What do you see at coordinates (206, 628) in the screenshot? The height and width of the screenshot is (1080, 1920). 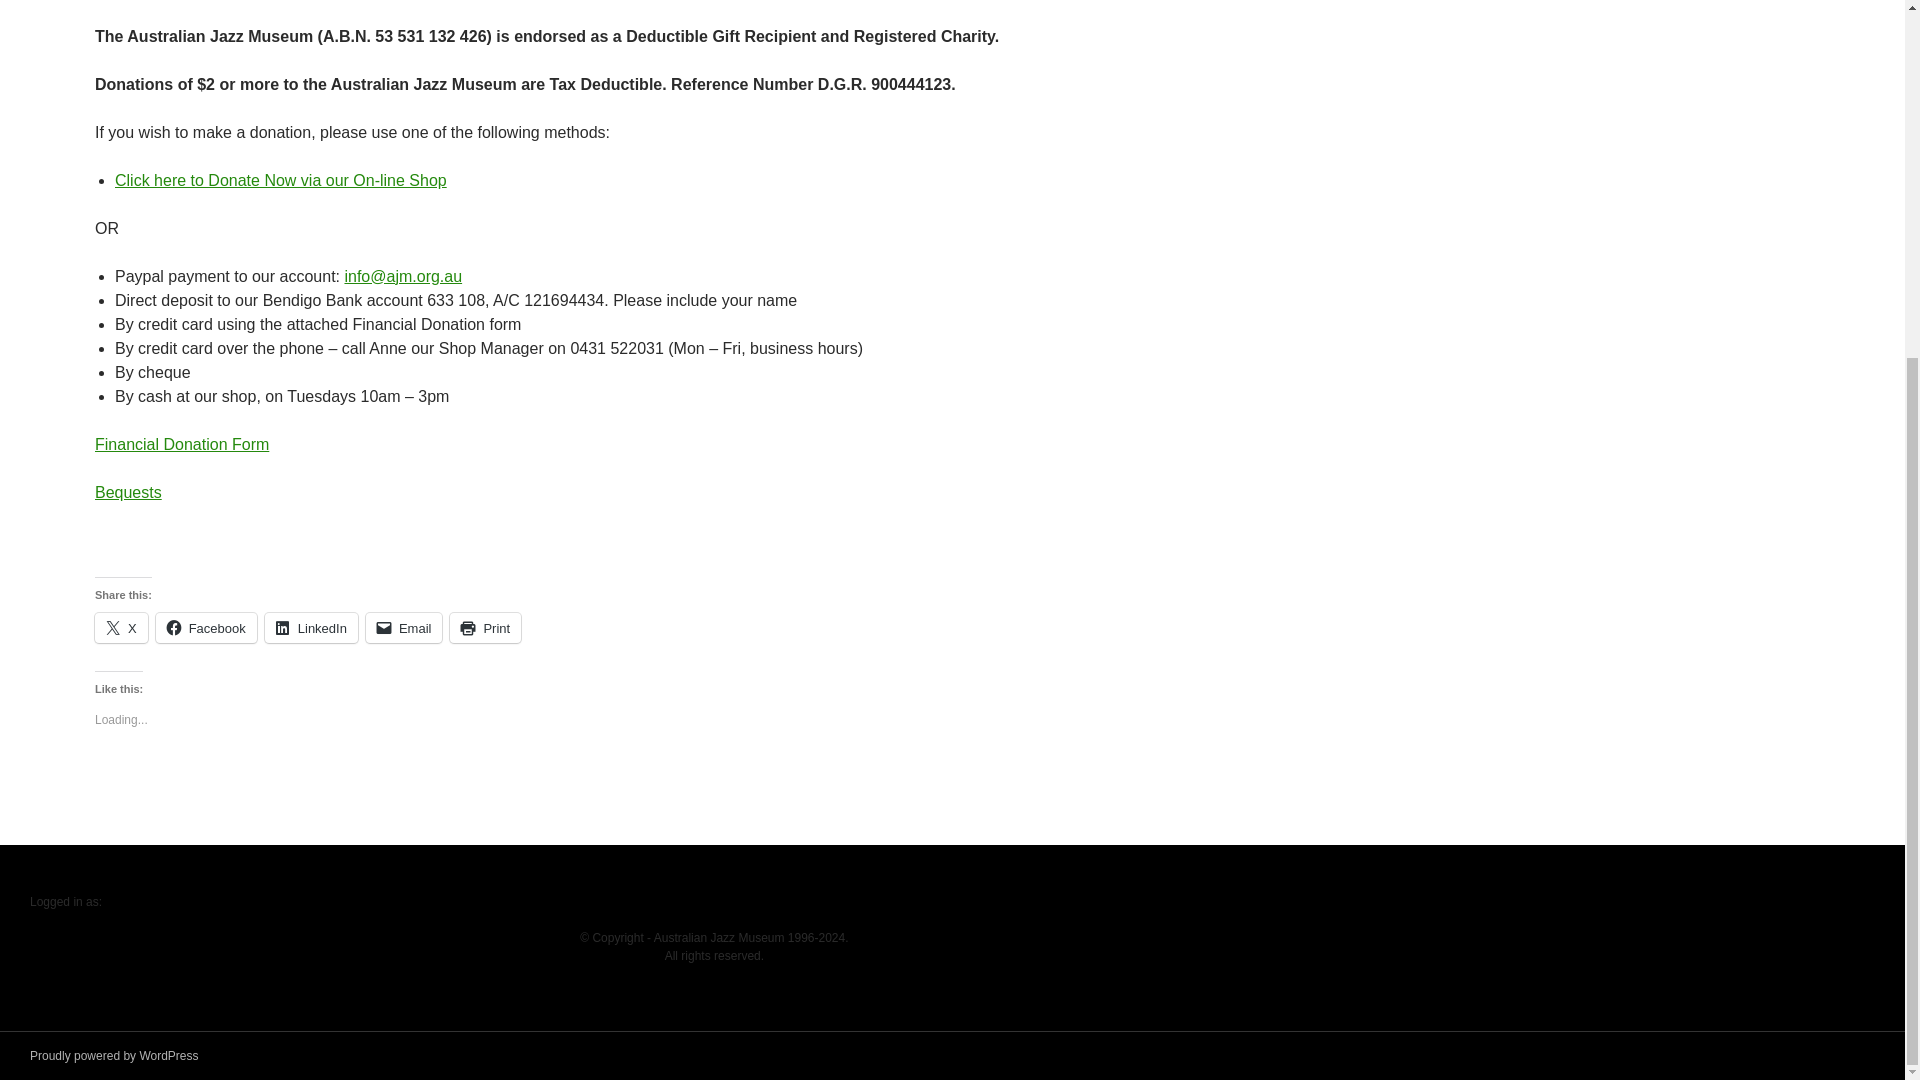 I see `Click to share on Facebook` at bounding box center [206, 628].